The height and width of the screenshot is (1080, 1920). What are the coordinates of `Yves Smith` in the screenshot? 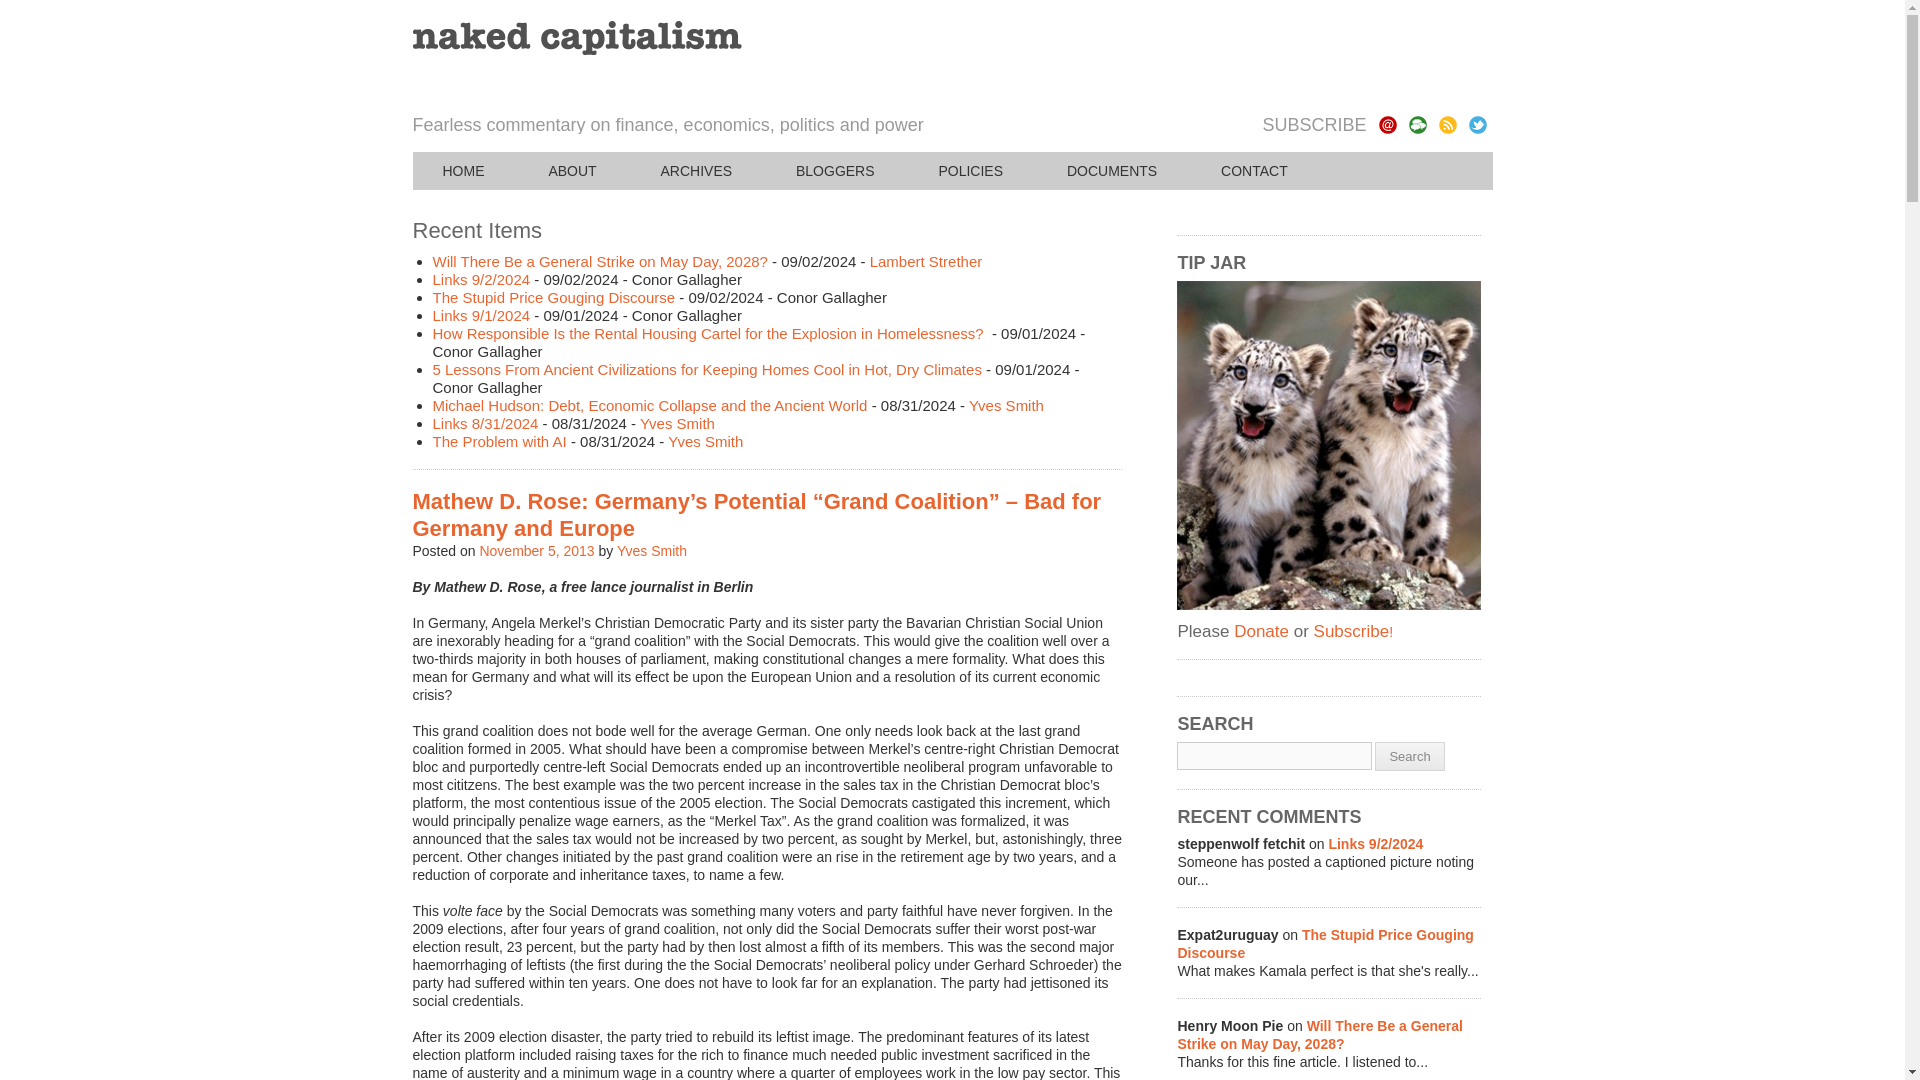 It's located at (676, 423).